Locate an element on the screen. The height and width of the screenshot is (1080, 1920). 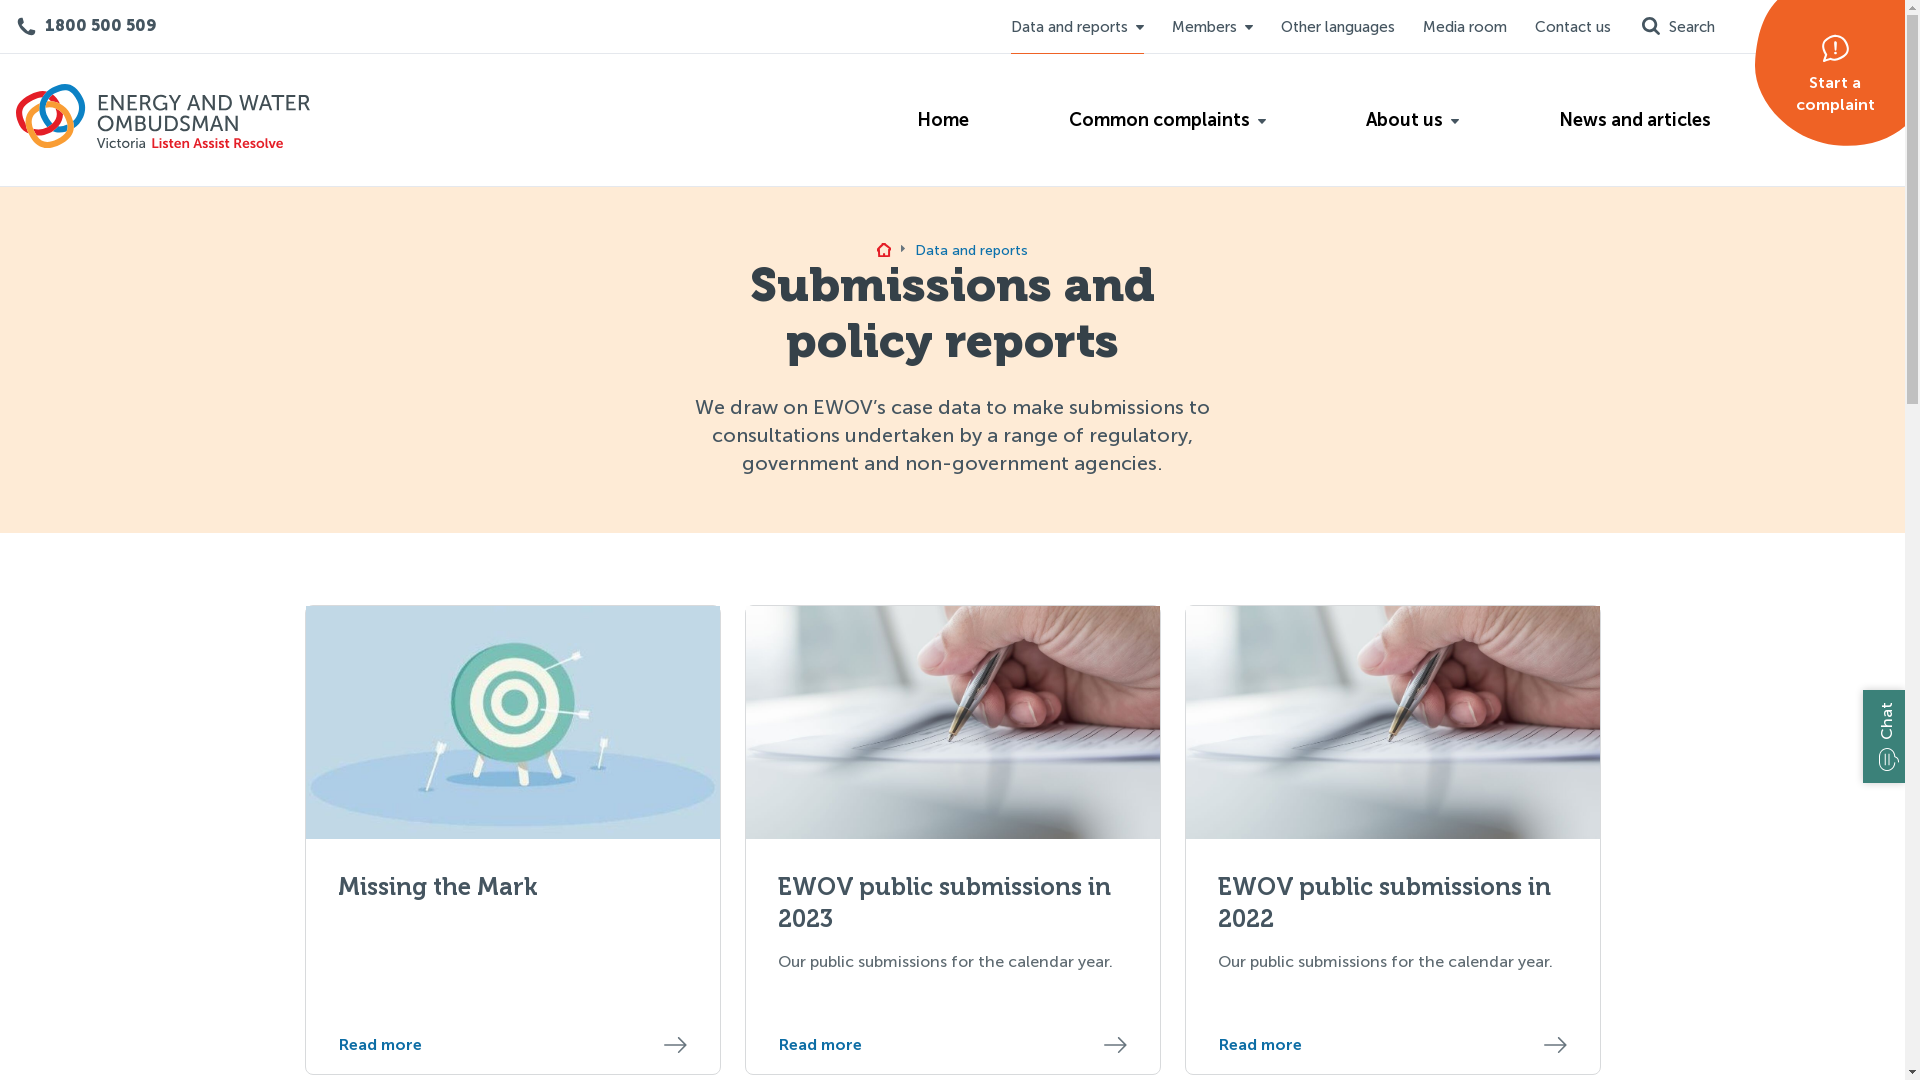
Common complaints is located at coordinates (1168, 120).